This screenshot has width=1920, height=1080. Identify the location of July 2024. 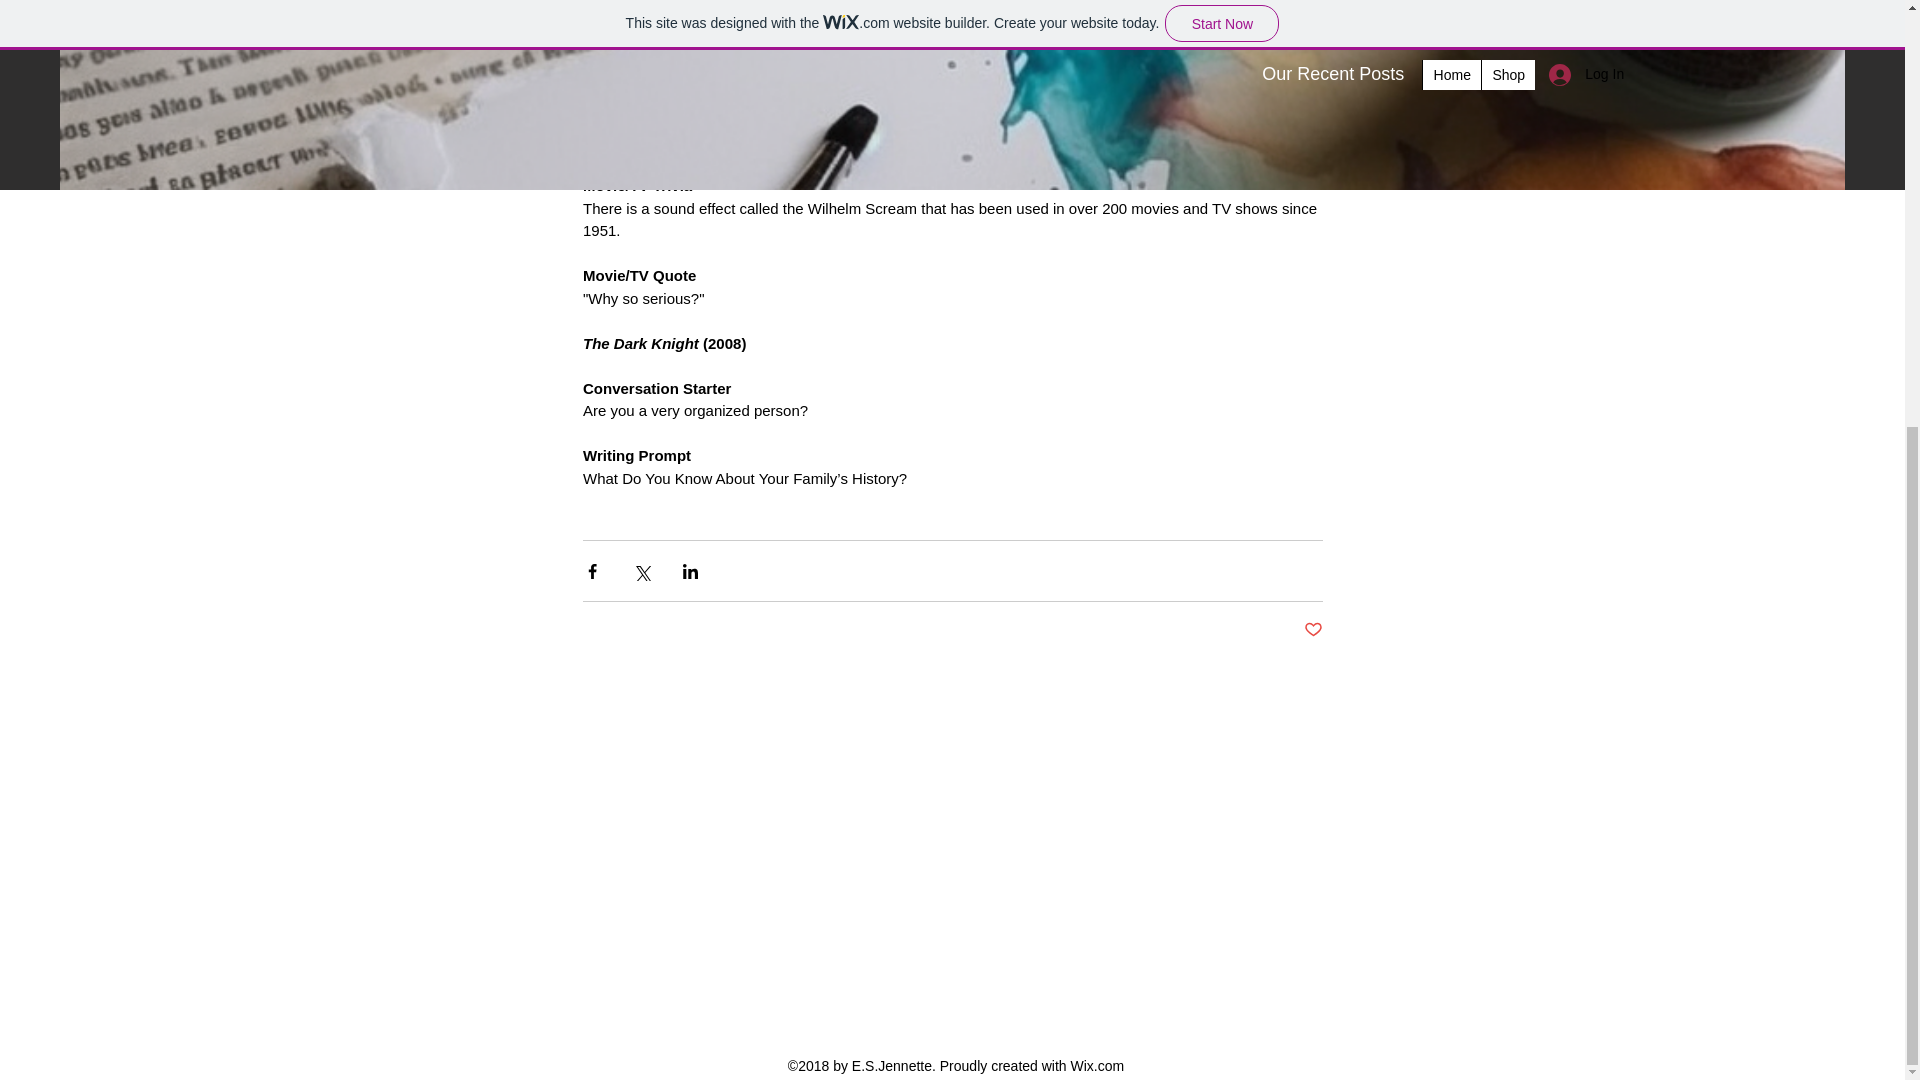
(962, 778).